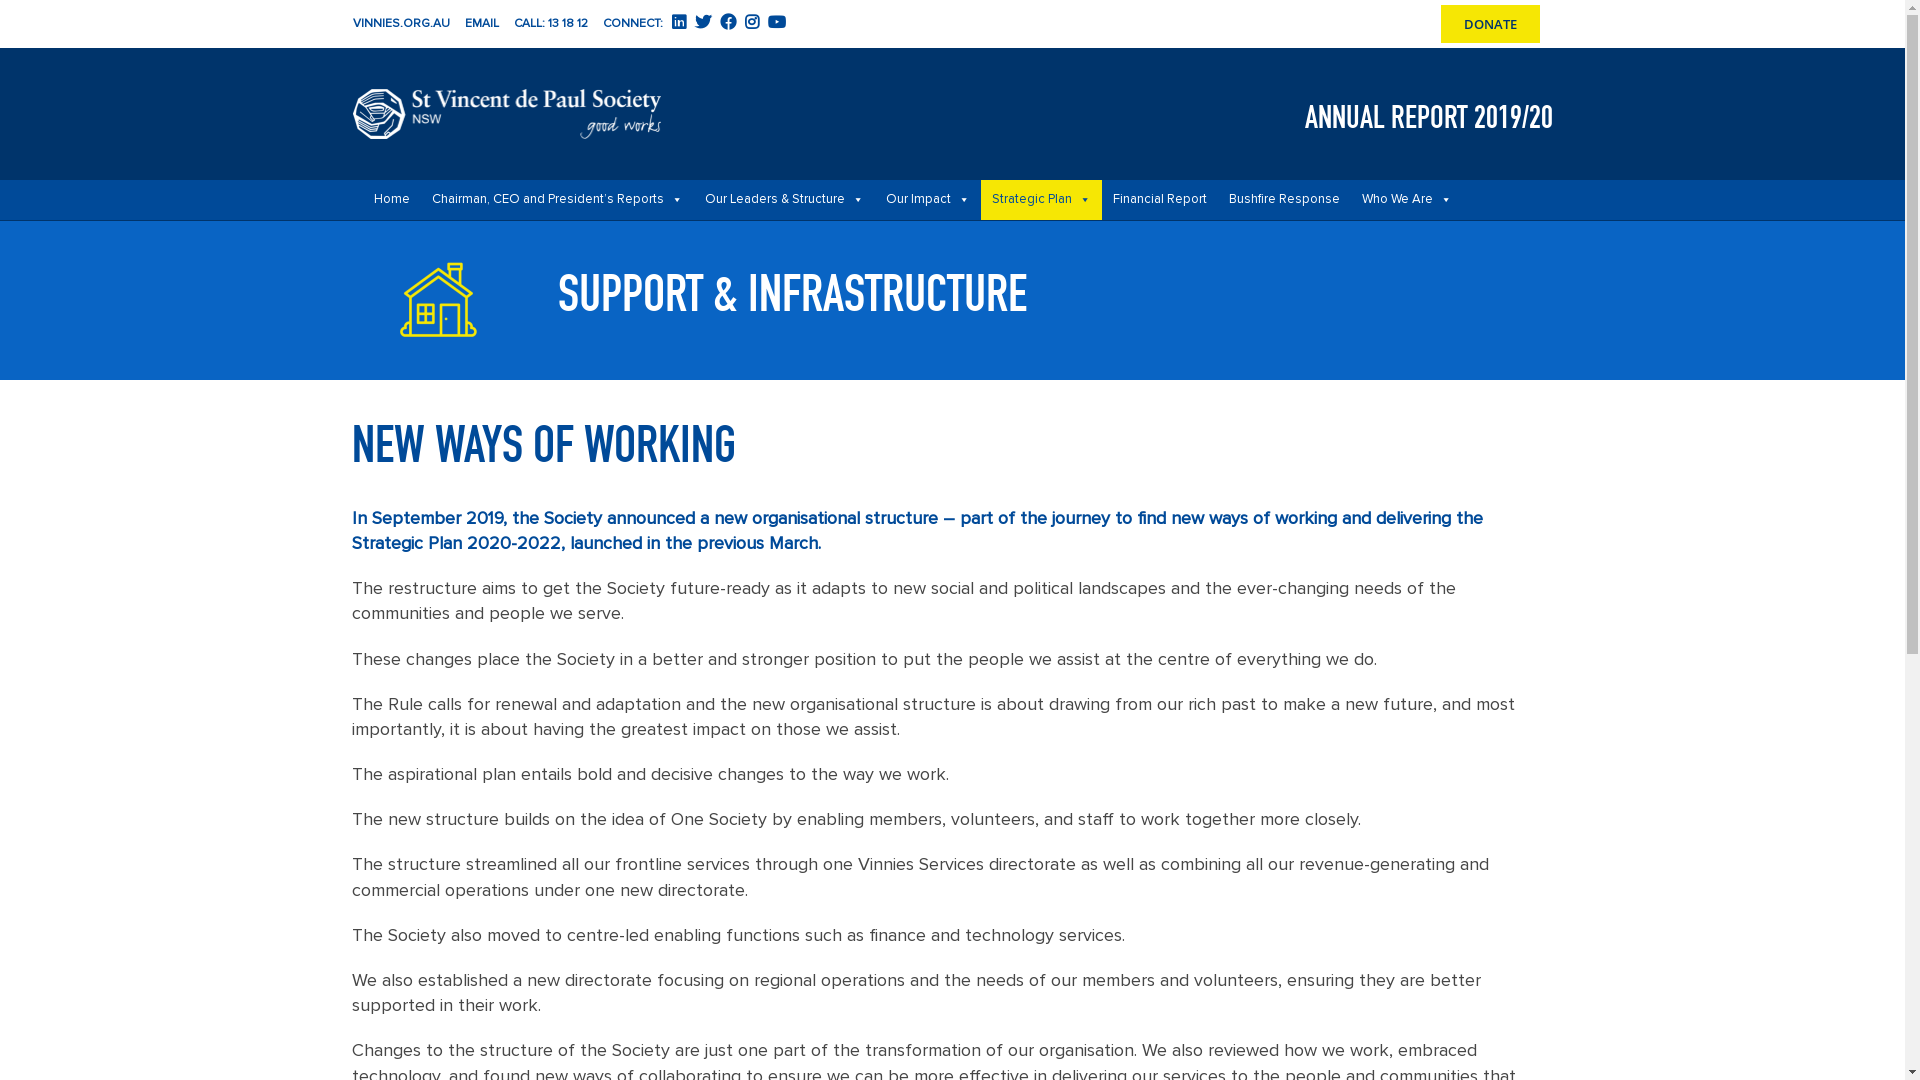 This screenshot has height=1080, width=1920. I want to click on Who We Are, so click(1406, 200).